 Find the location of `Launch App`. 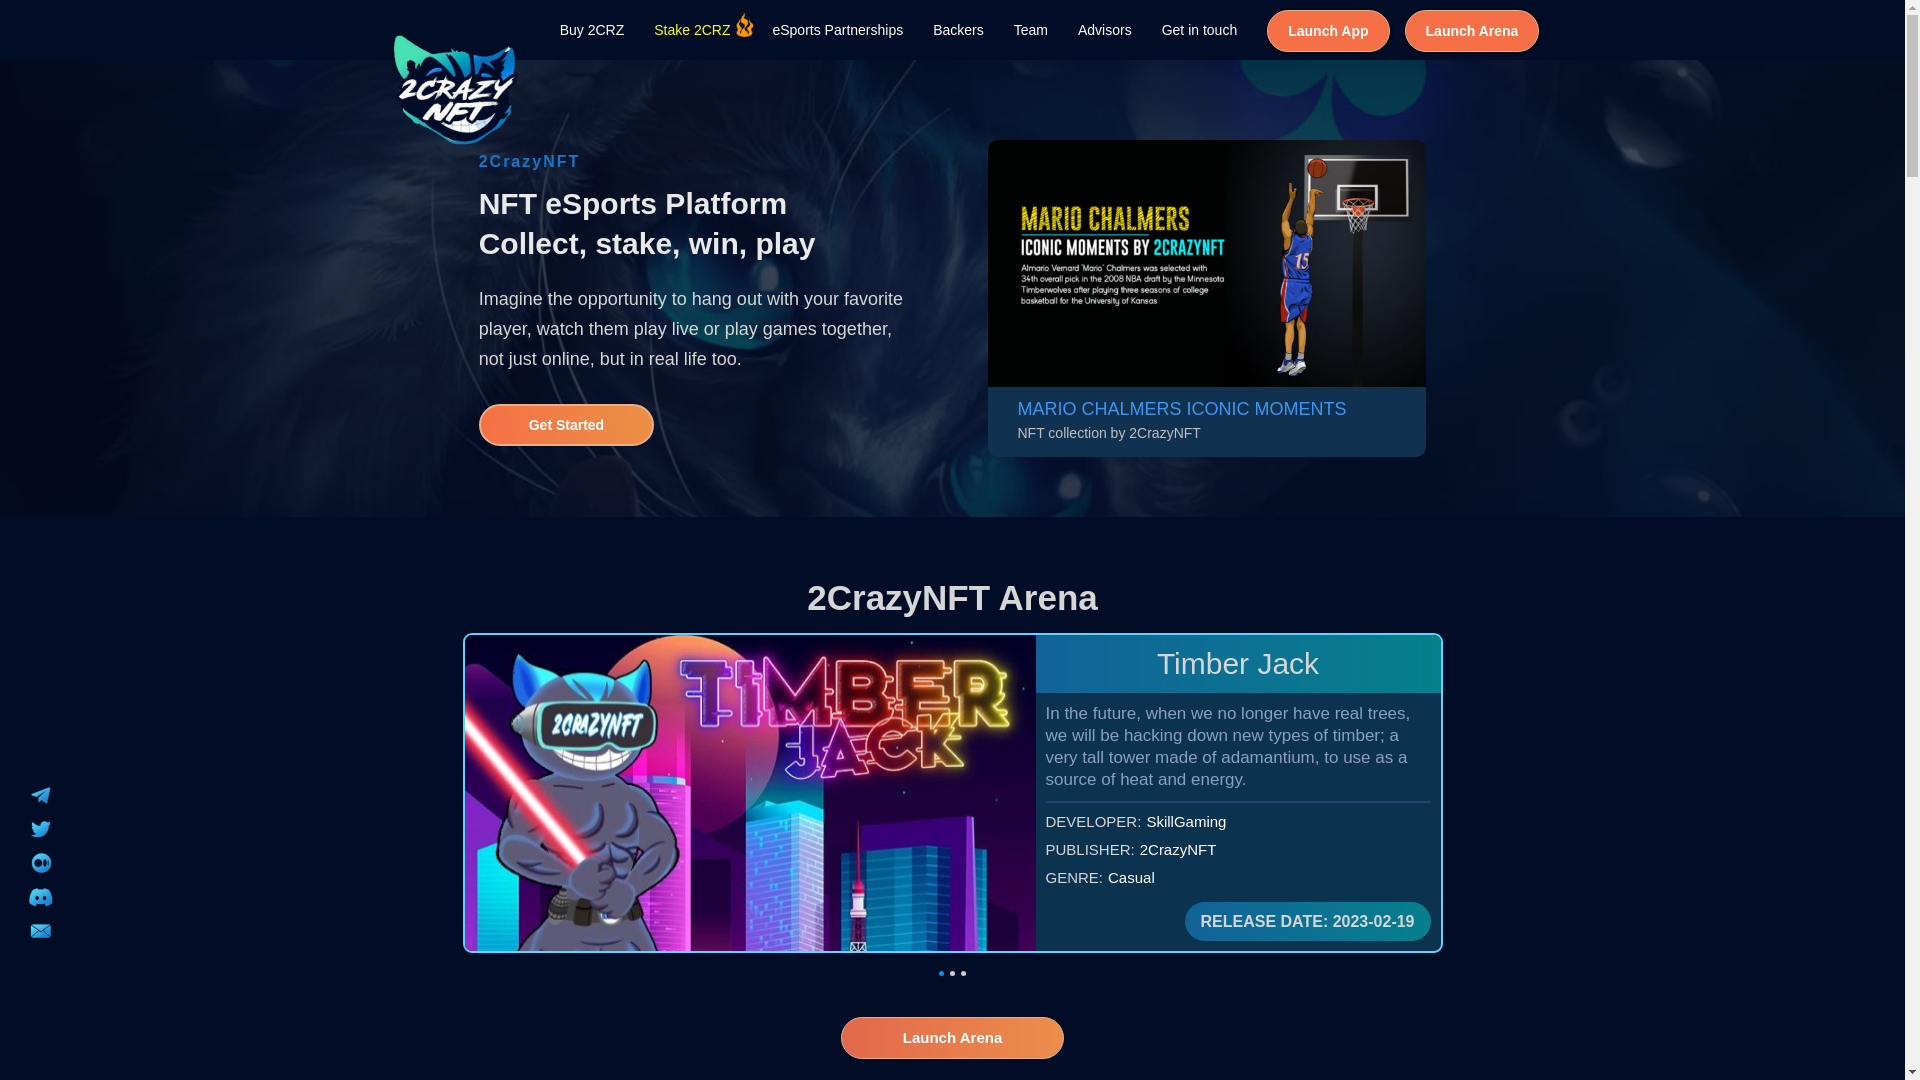

Launch App is located at coordinates (1328, 31).